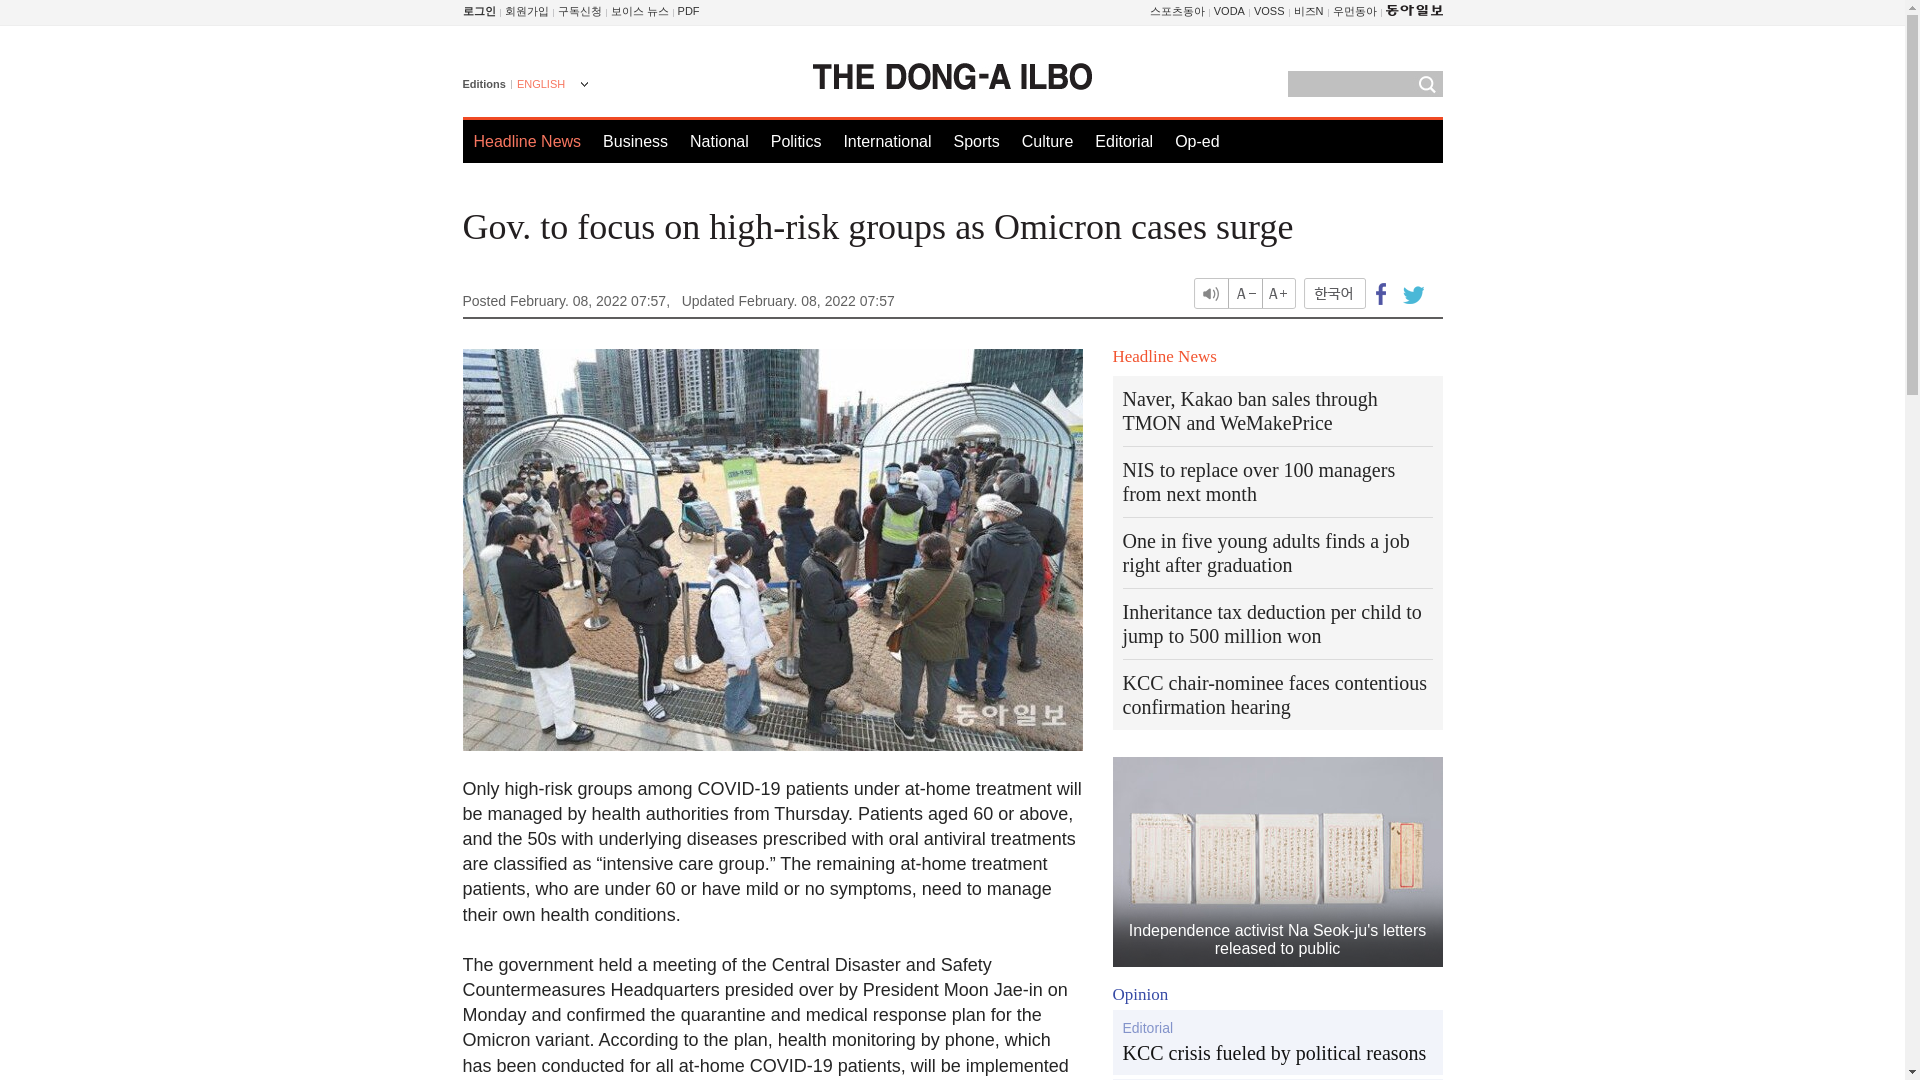 The image size is (1920, 1080). Describe the element at coordinates (718, 141) in the screenshot. I see `National` at that location.